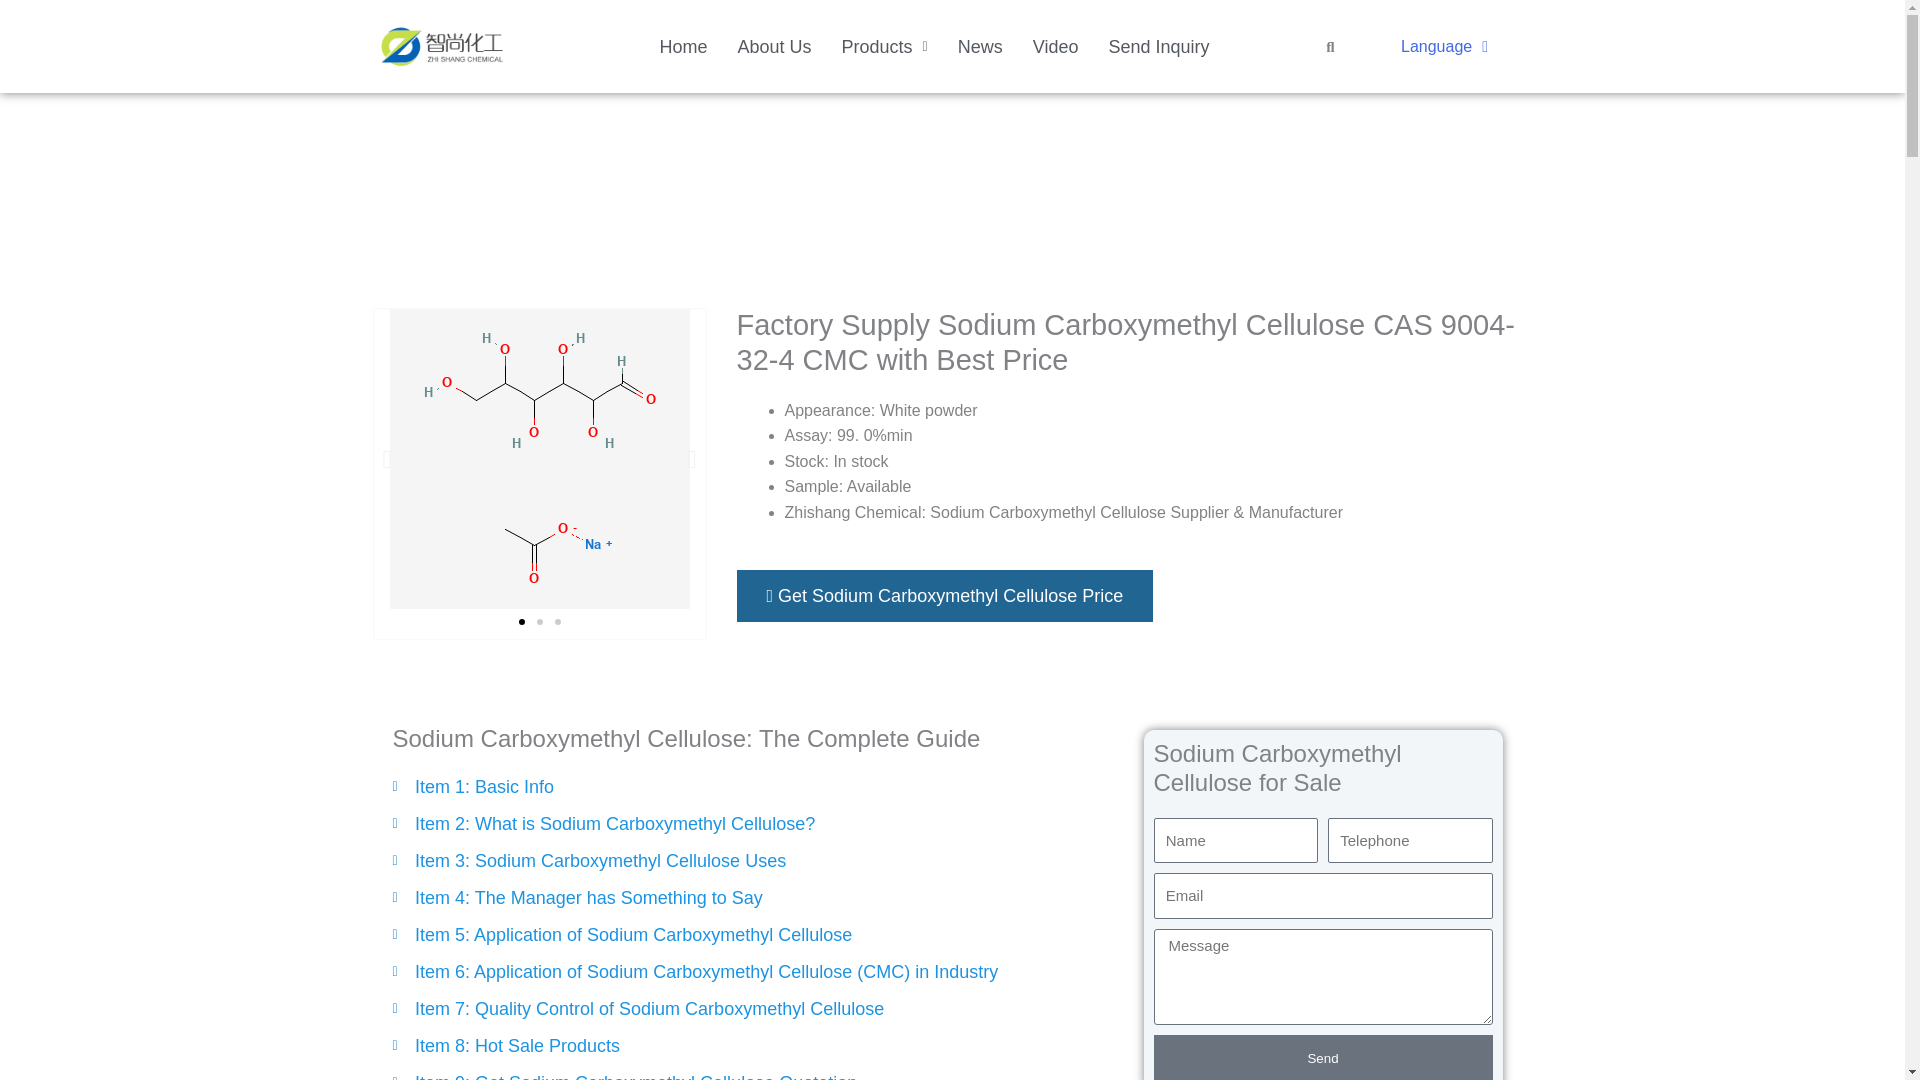 The width and height of the screenshot is (1920, 1080). What do you see at coordinates (884, 46) in the screenshot?
I see `Products` at bounding box center [884, 46].